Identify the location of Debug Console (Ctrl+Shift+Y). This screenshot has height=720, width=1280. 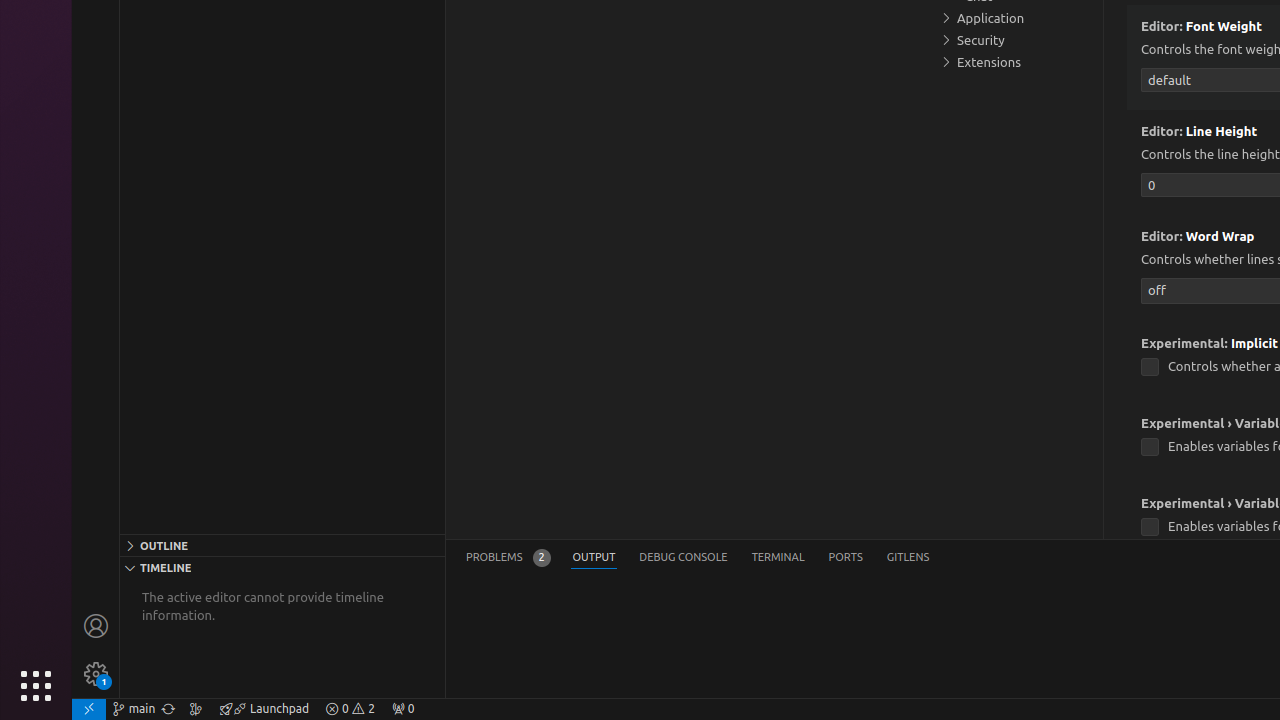
(684, 558).